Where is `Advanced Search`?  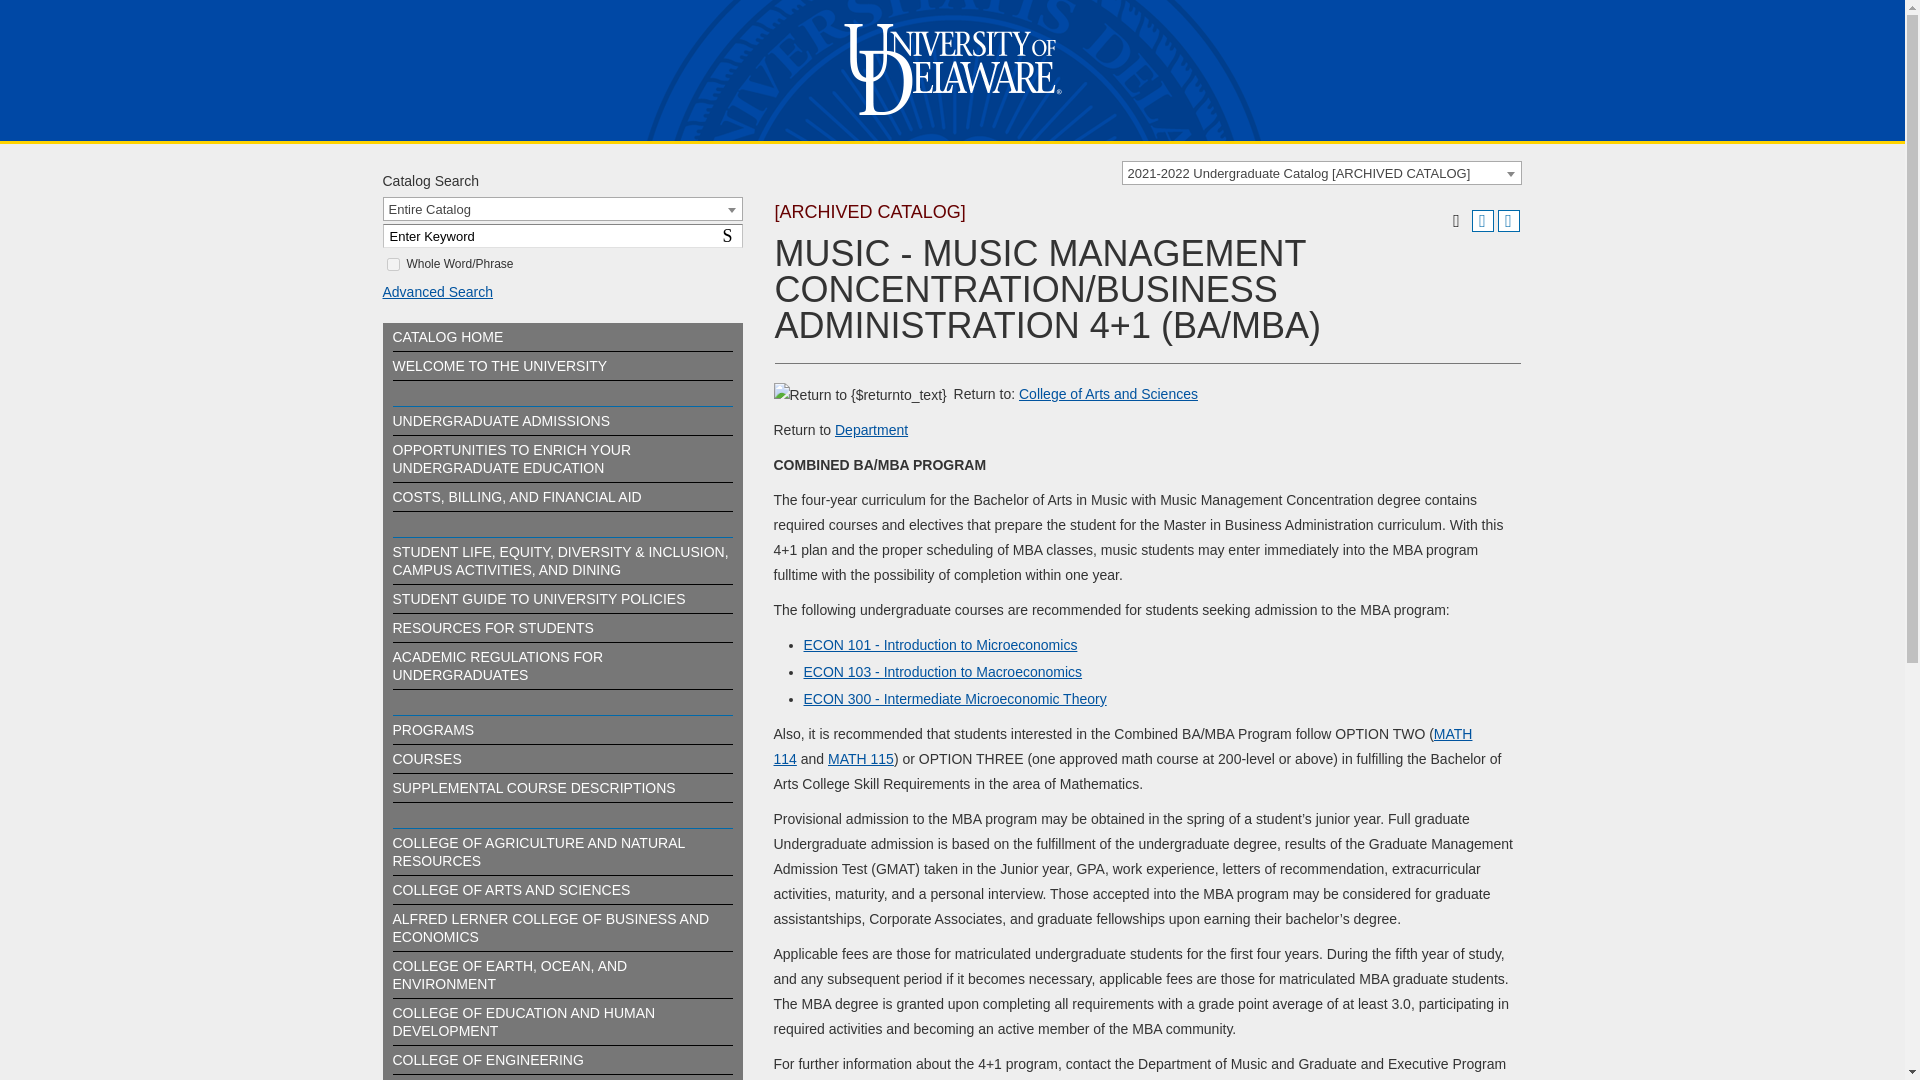 Advanced Search is located at coordinates (426, 758).